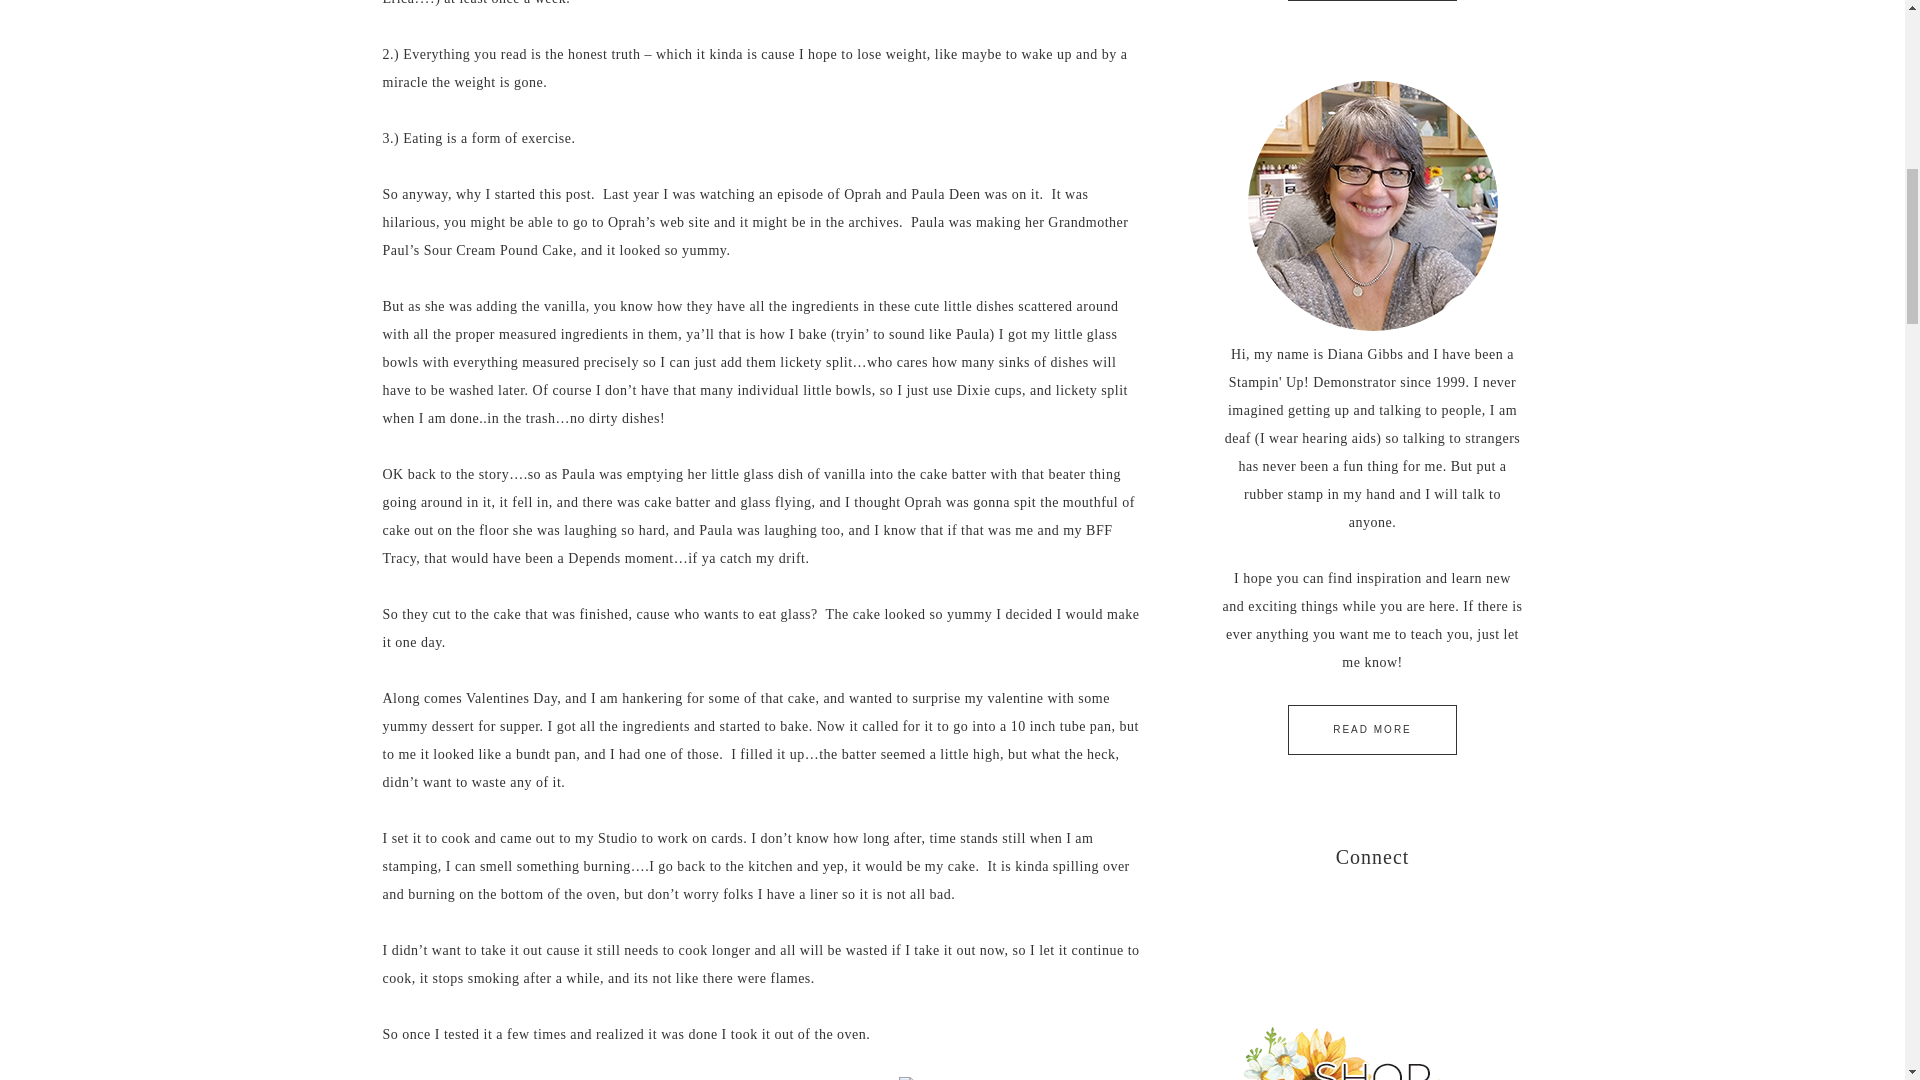 The width and height of the screenshot is (1920, 1080). Describe the element at coordinates (1372, 730) in the screenshot. I see `READ MORE` at that location.